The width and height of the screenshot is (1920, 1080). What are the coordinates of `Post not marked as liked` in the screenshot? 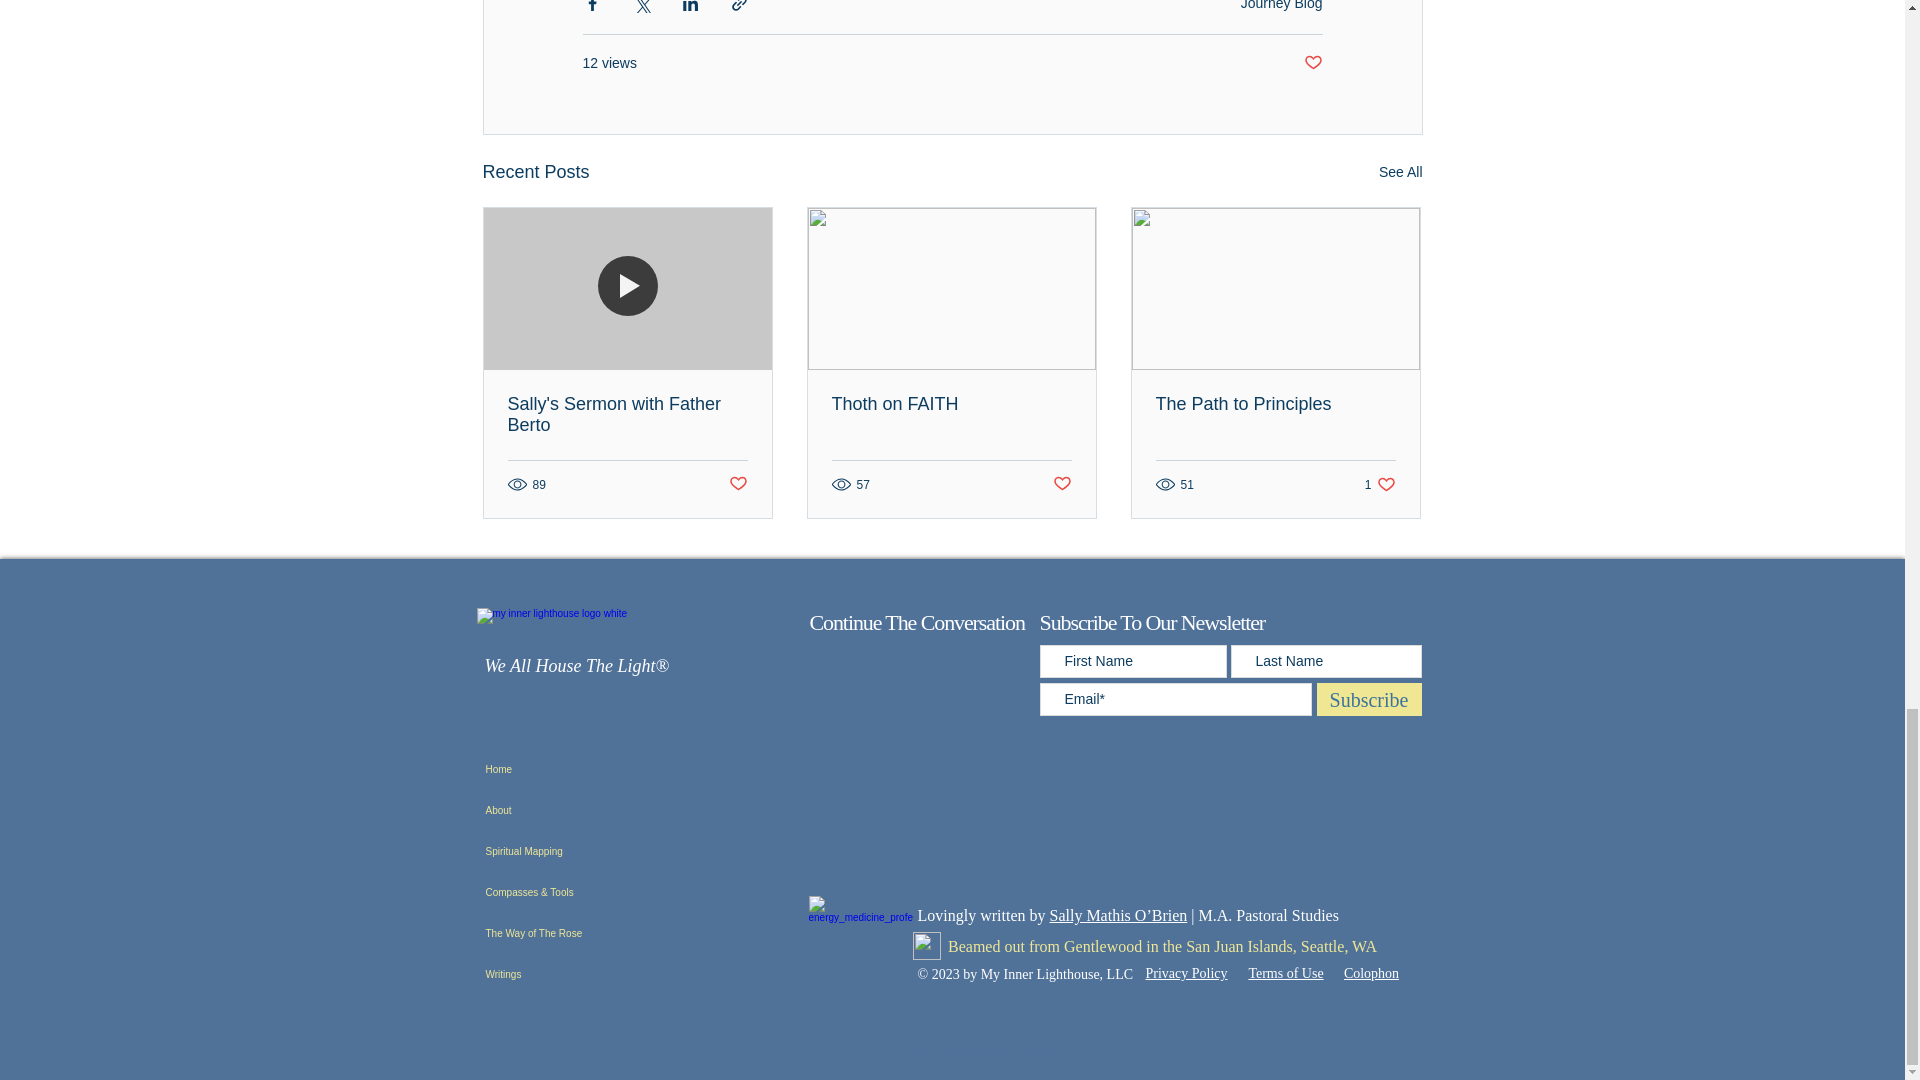 It's located at (1312, 63).